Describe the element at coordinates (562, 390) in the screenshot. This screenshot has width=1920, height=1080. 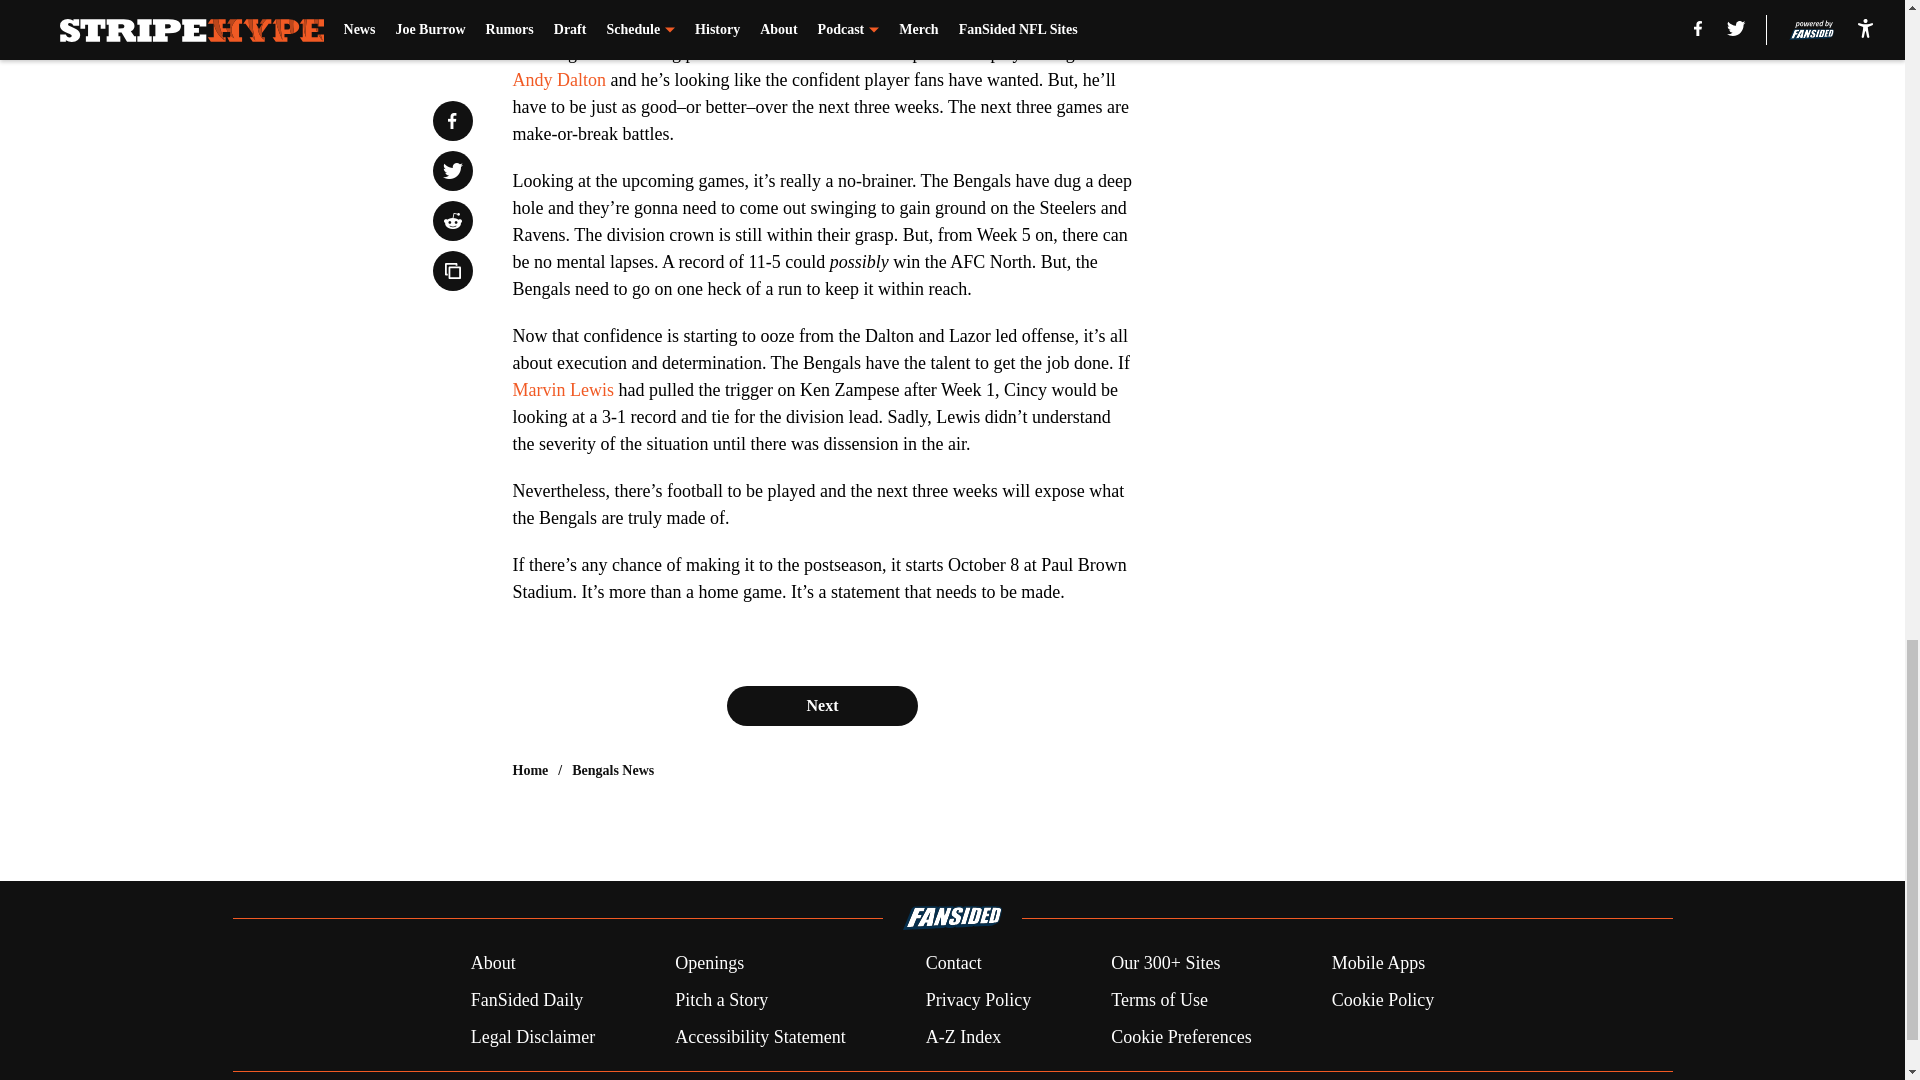
I see `Marvin Lewis` at that location.